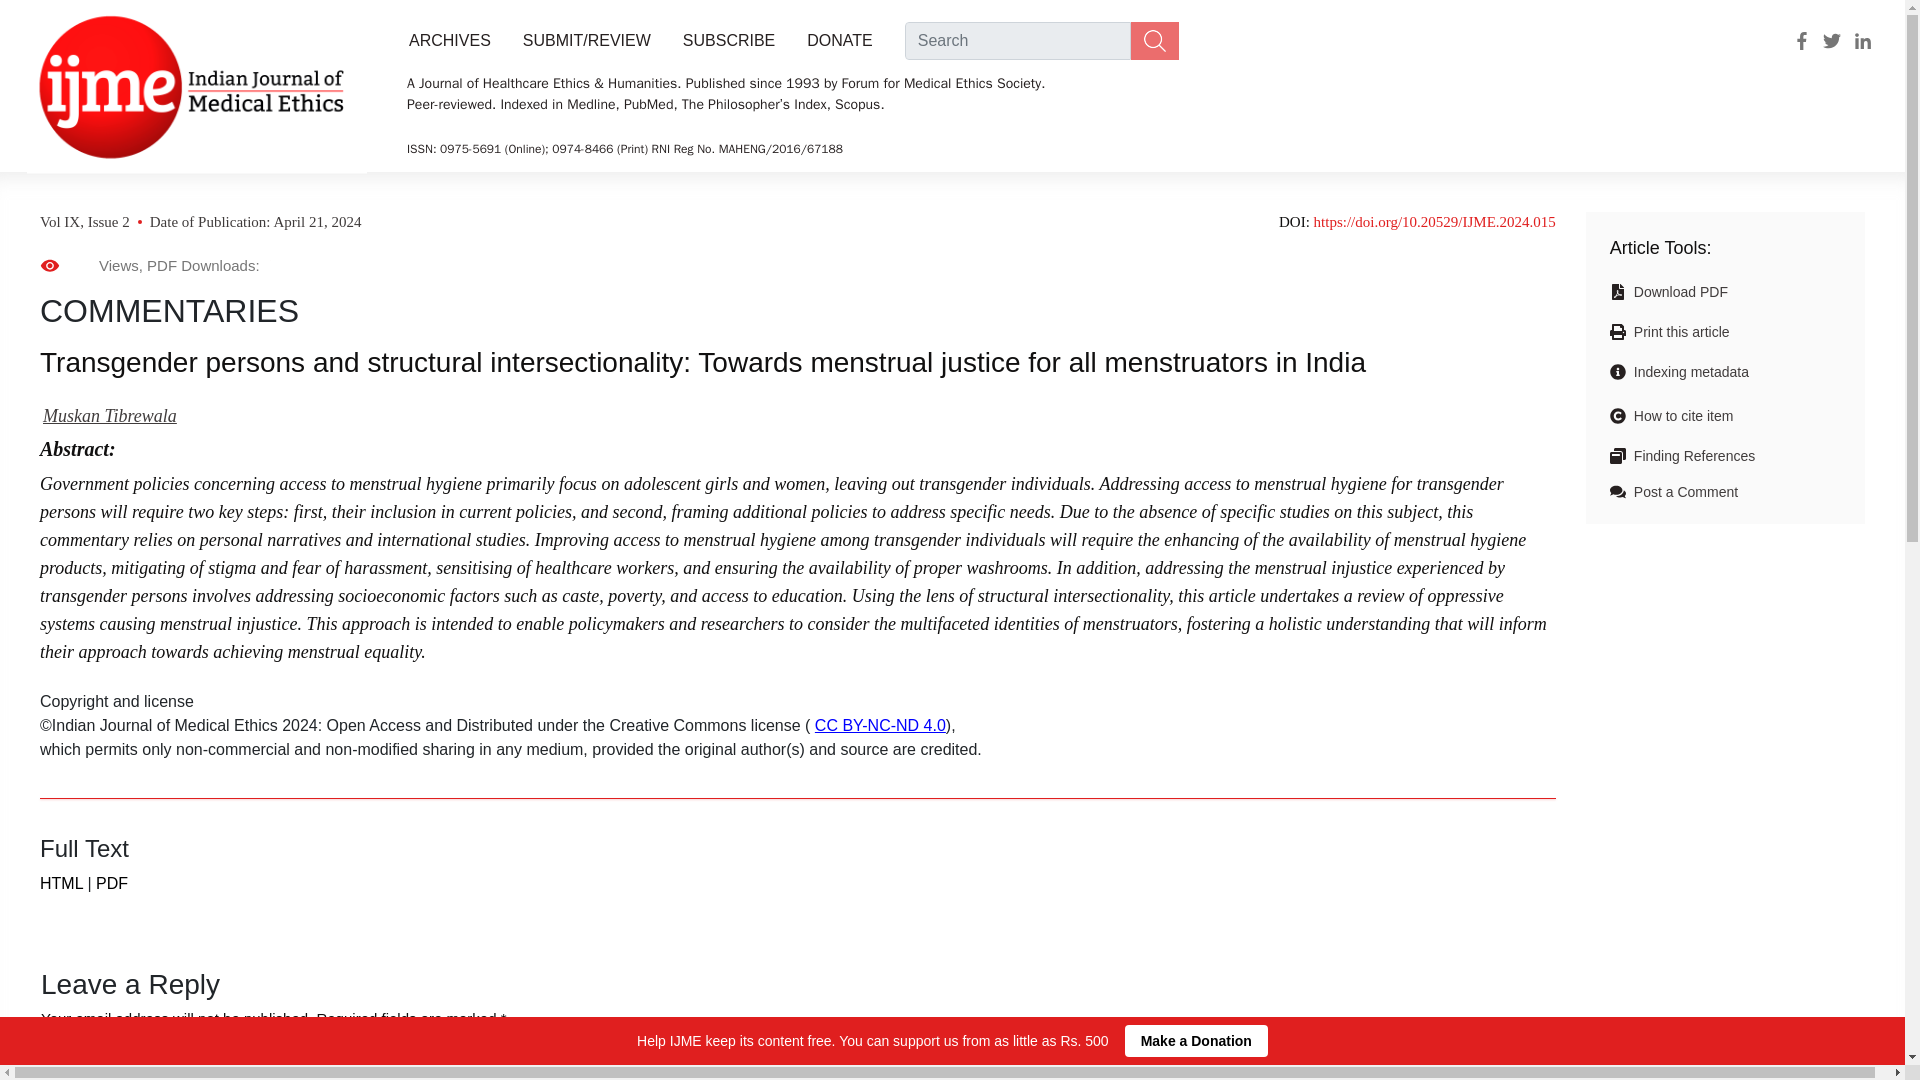 The width and height of the screenshot is (1920, 1080). I want to click on Make a Donation, so click(1196, 1040).